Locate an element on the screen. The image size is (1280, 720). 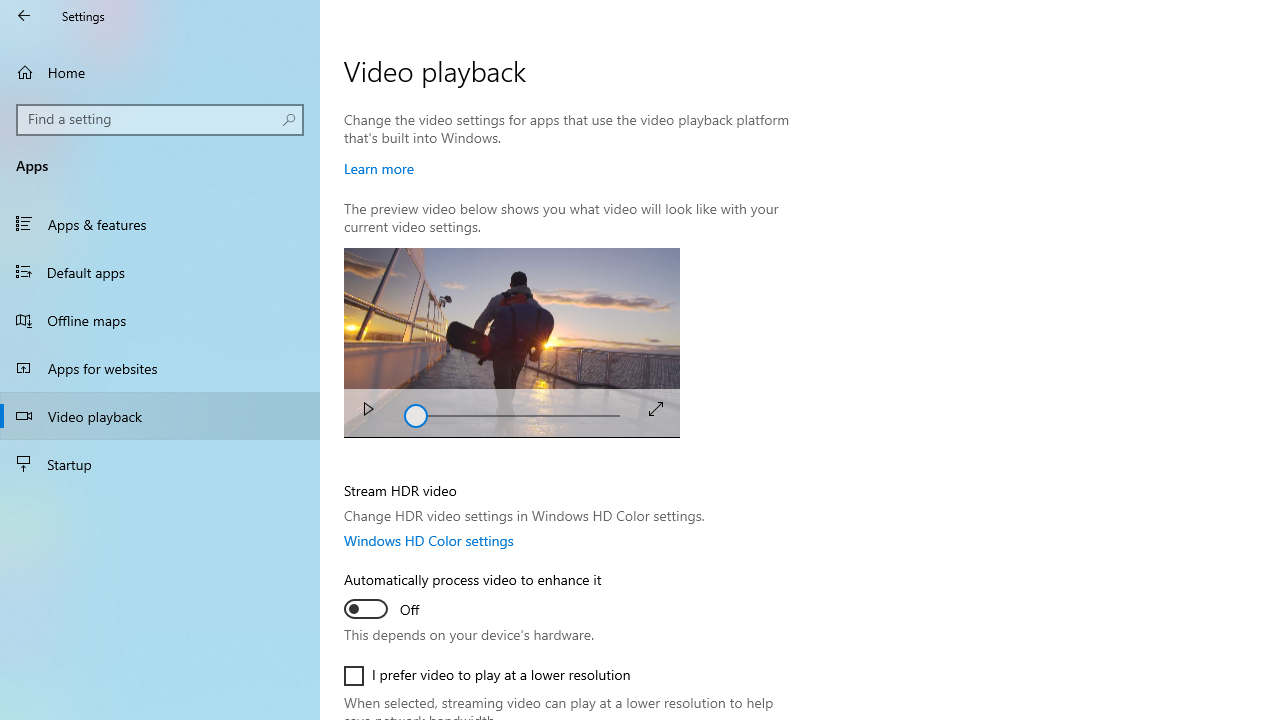
Apps for websites is located at coordinates (160, 368).